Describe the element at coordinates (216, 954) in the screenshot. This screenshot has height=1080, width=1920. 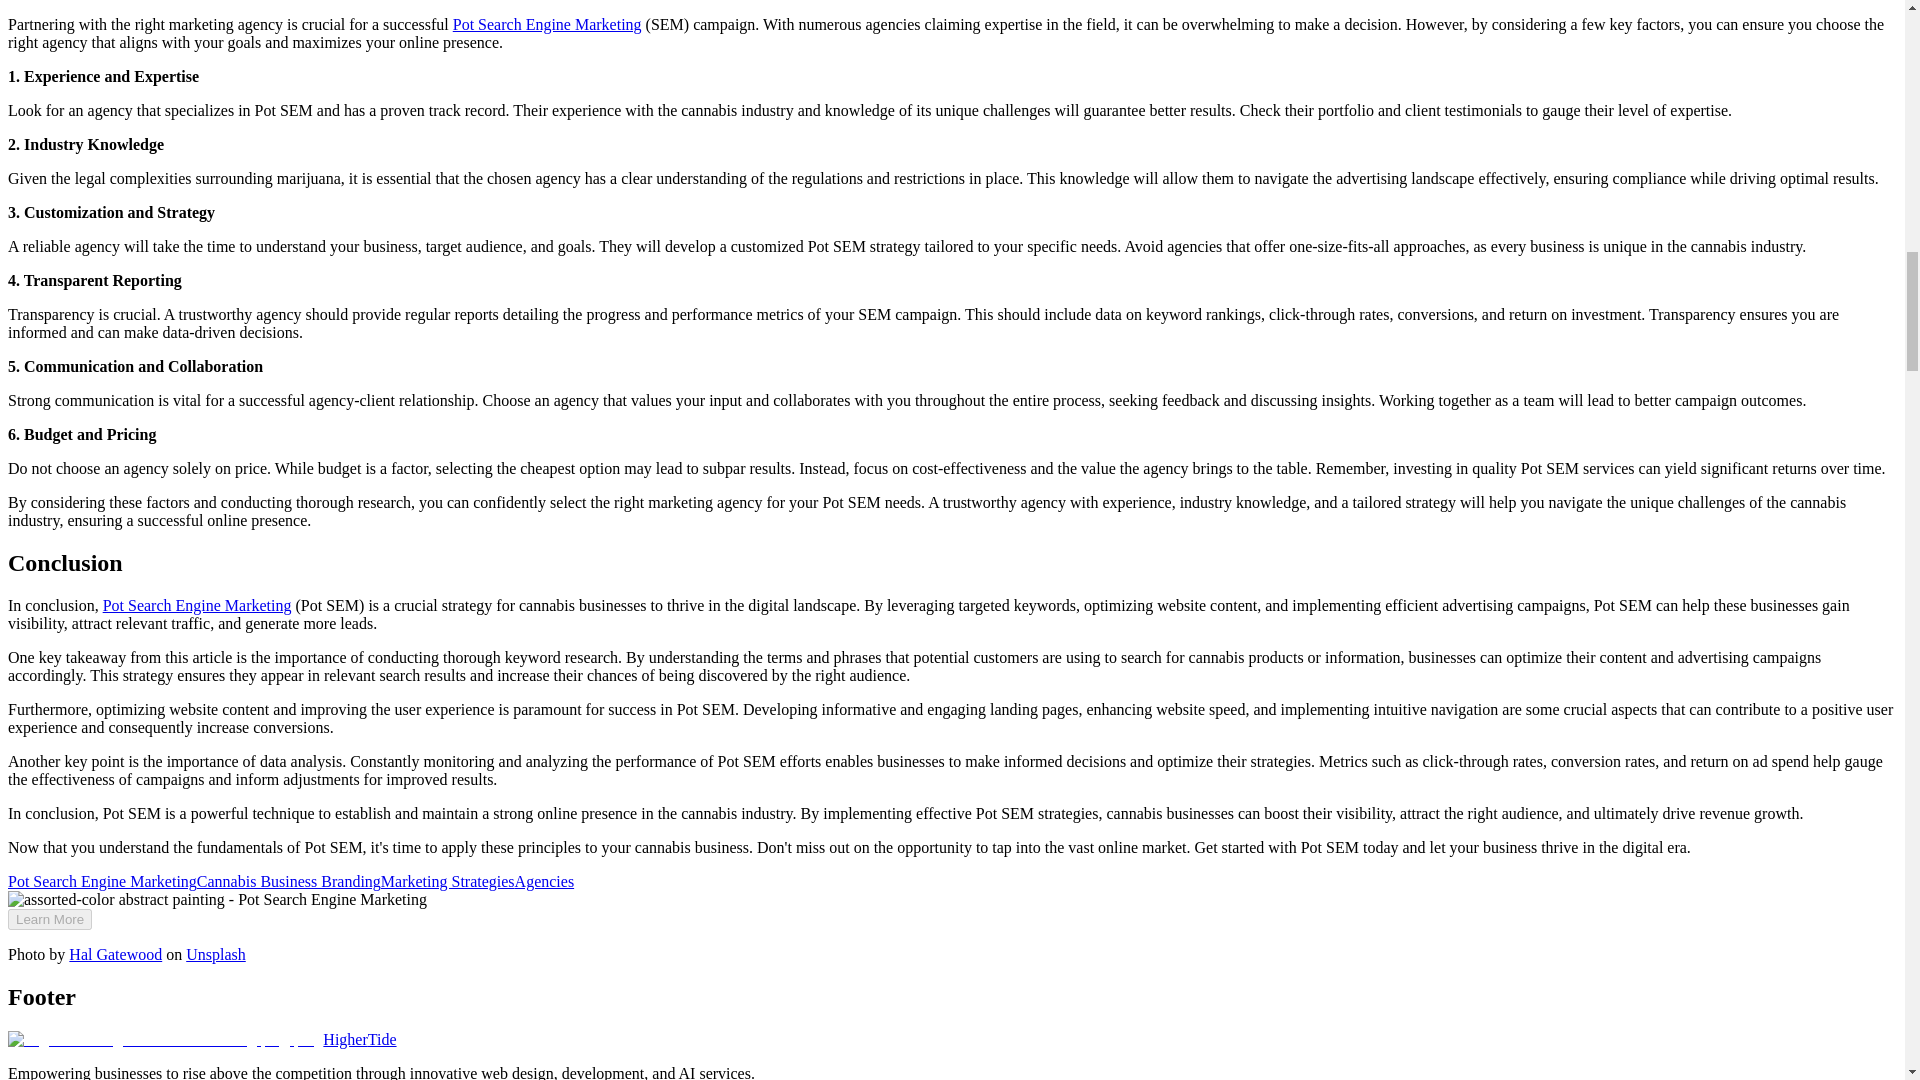
I see `Unsplash` at that location.